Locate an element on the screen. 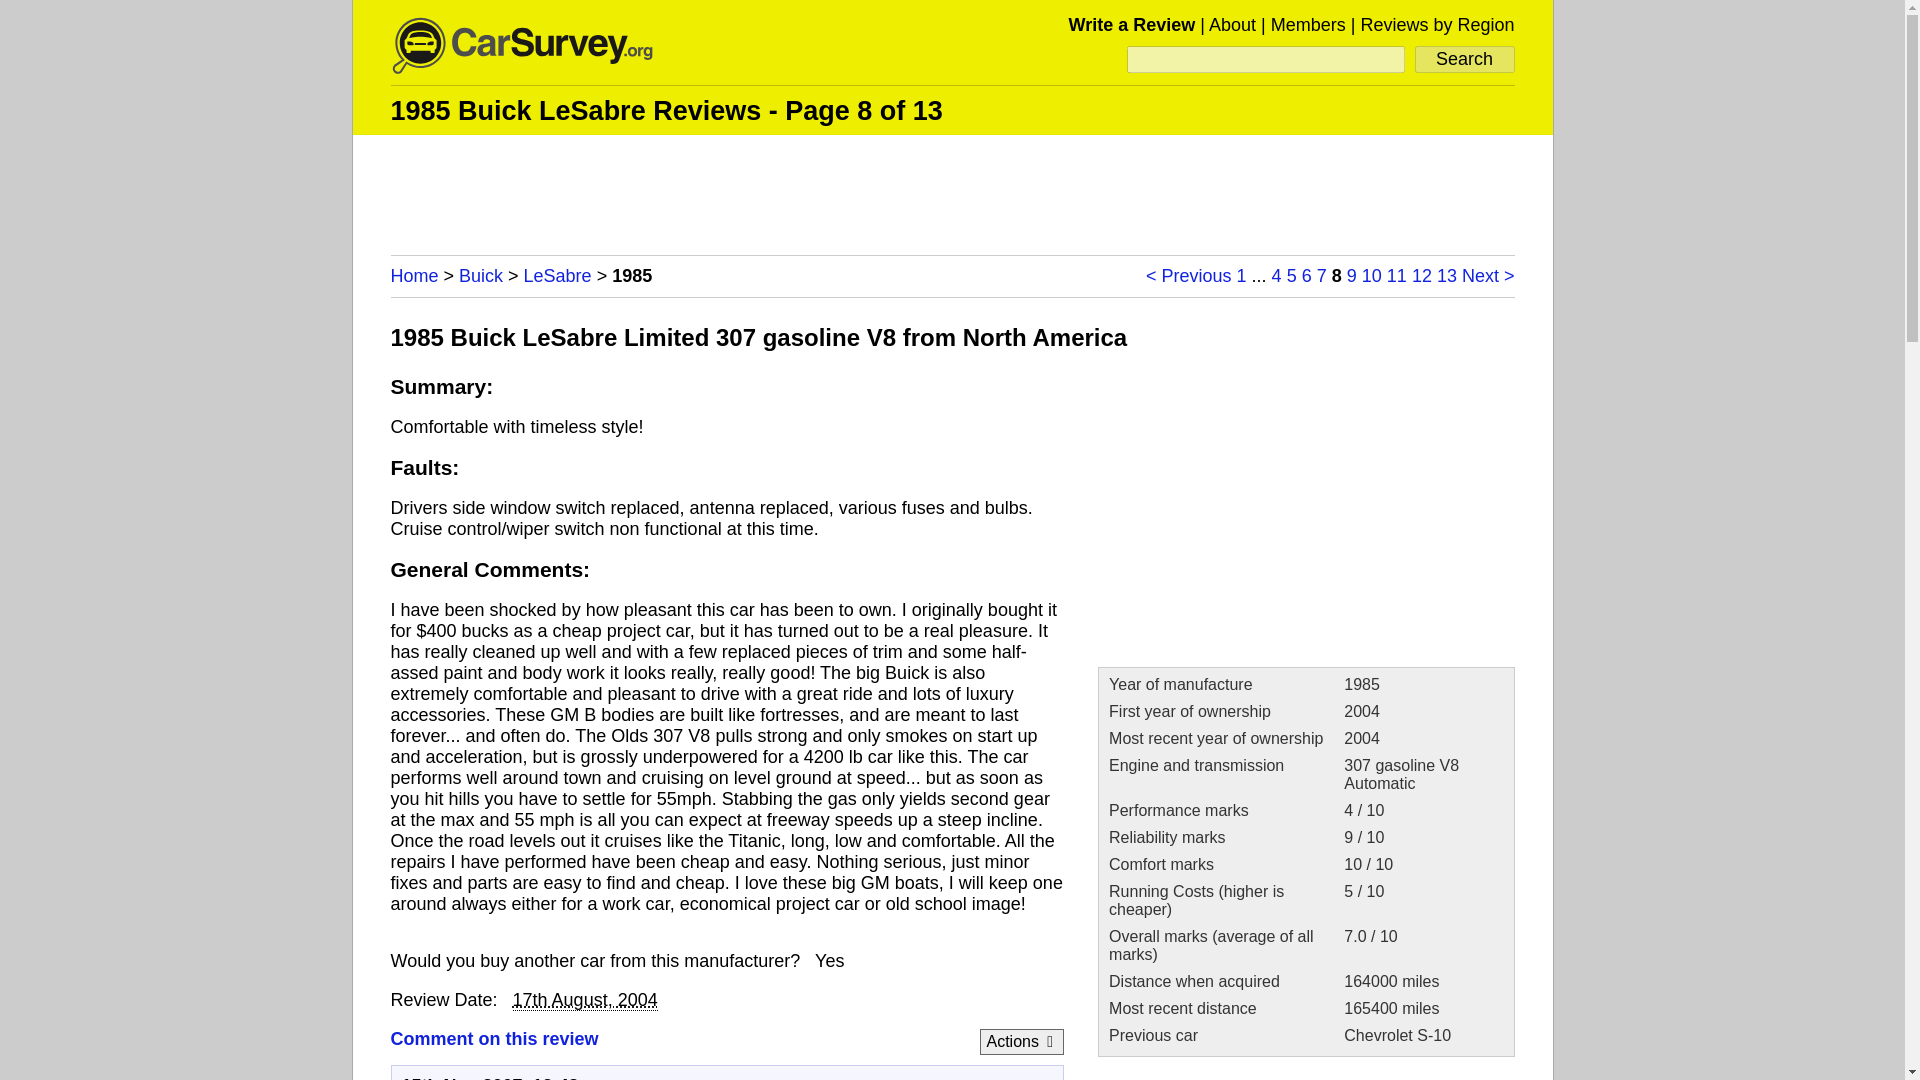 The height and width of the screenshot is (1080, 1920). 10 is located at coordinates (1372, 276).